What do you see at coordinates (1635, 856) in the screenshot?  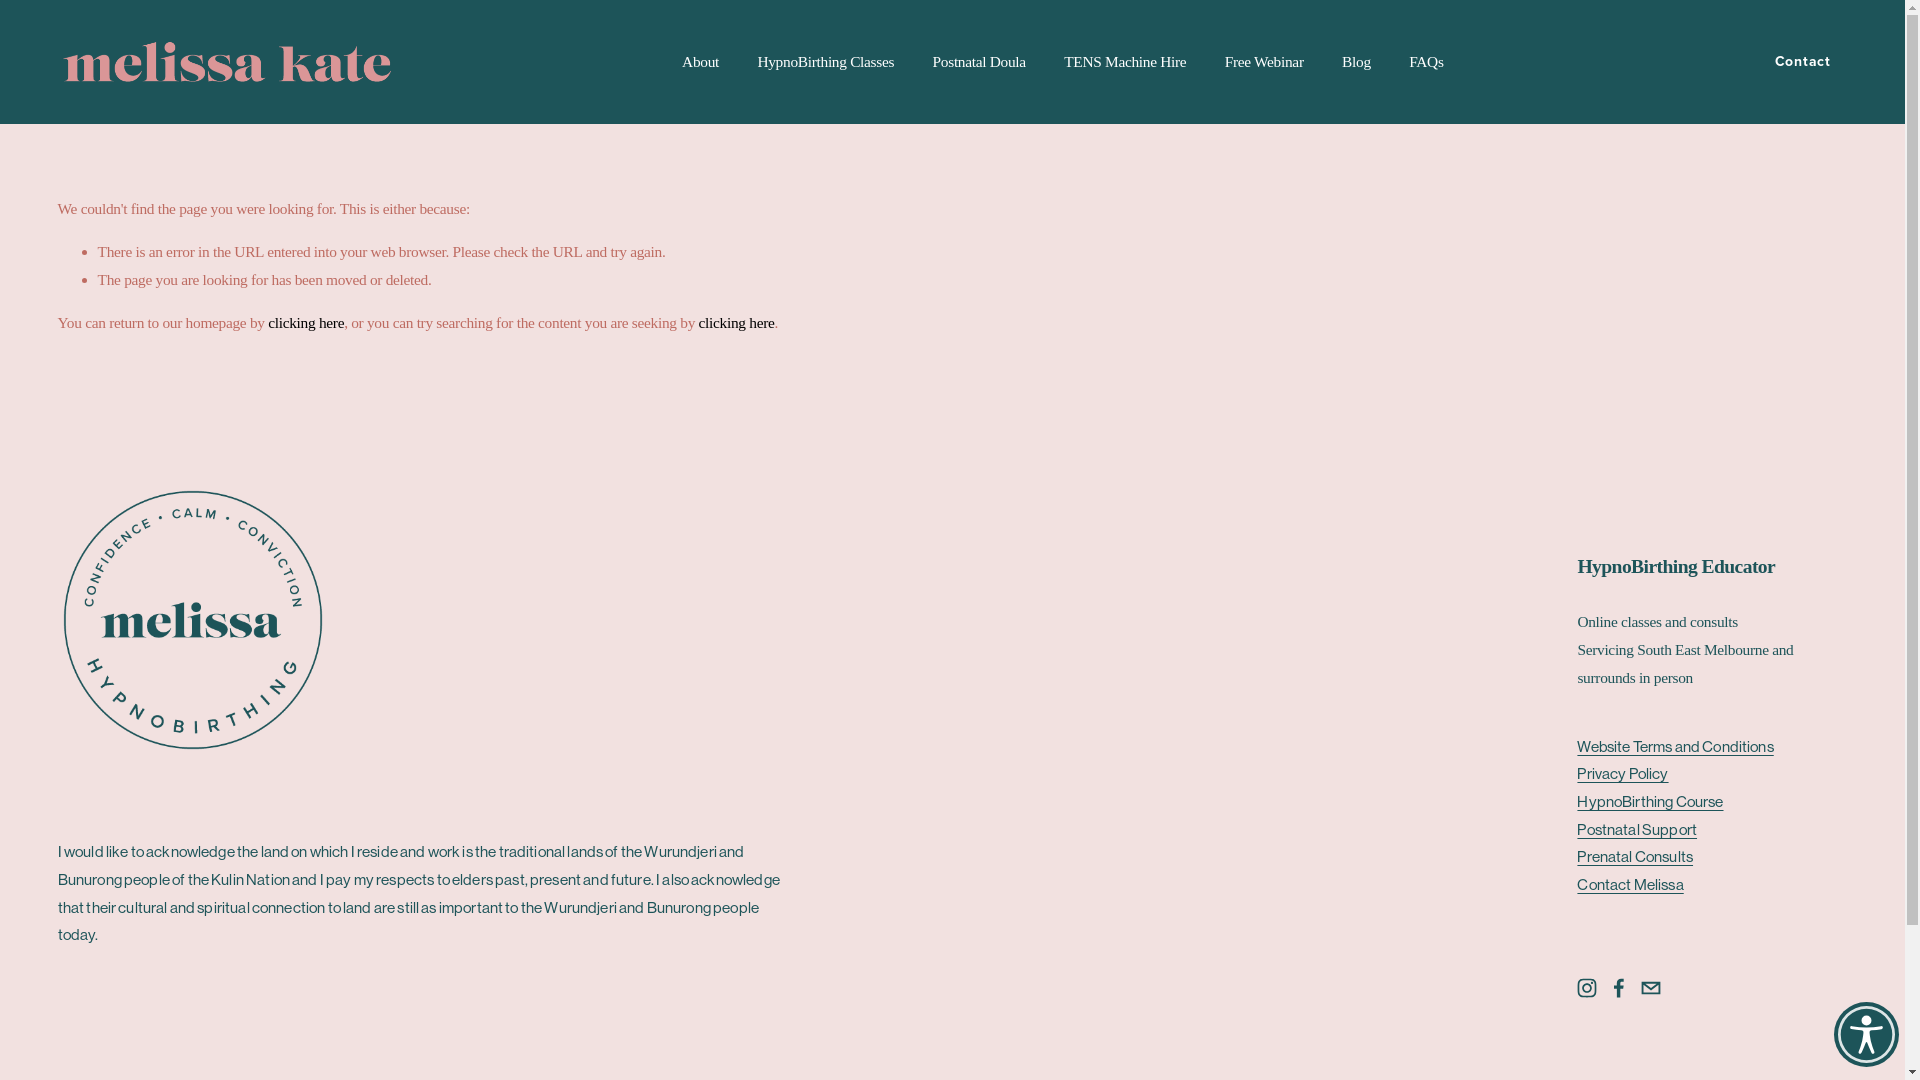 I see `Prenatal Consults` at bounding box center [1635, 856].